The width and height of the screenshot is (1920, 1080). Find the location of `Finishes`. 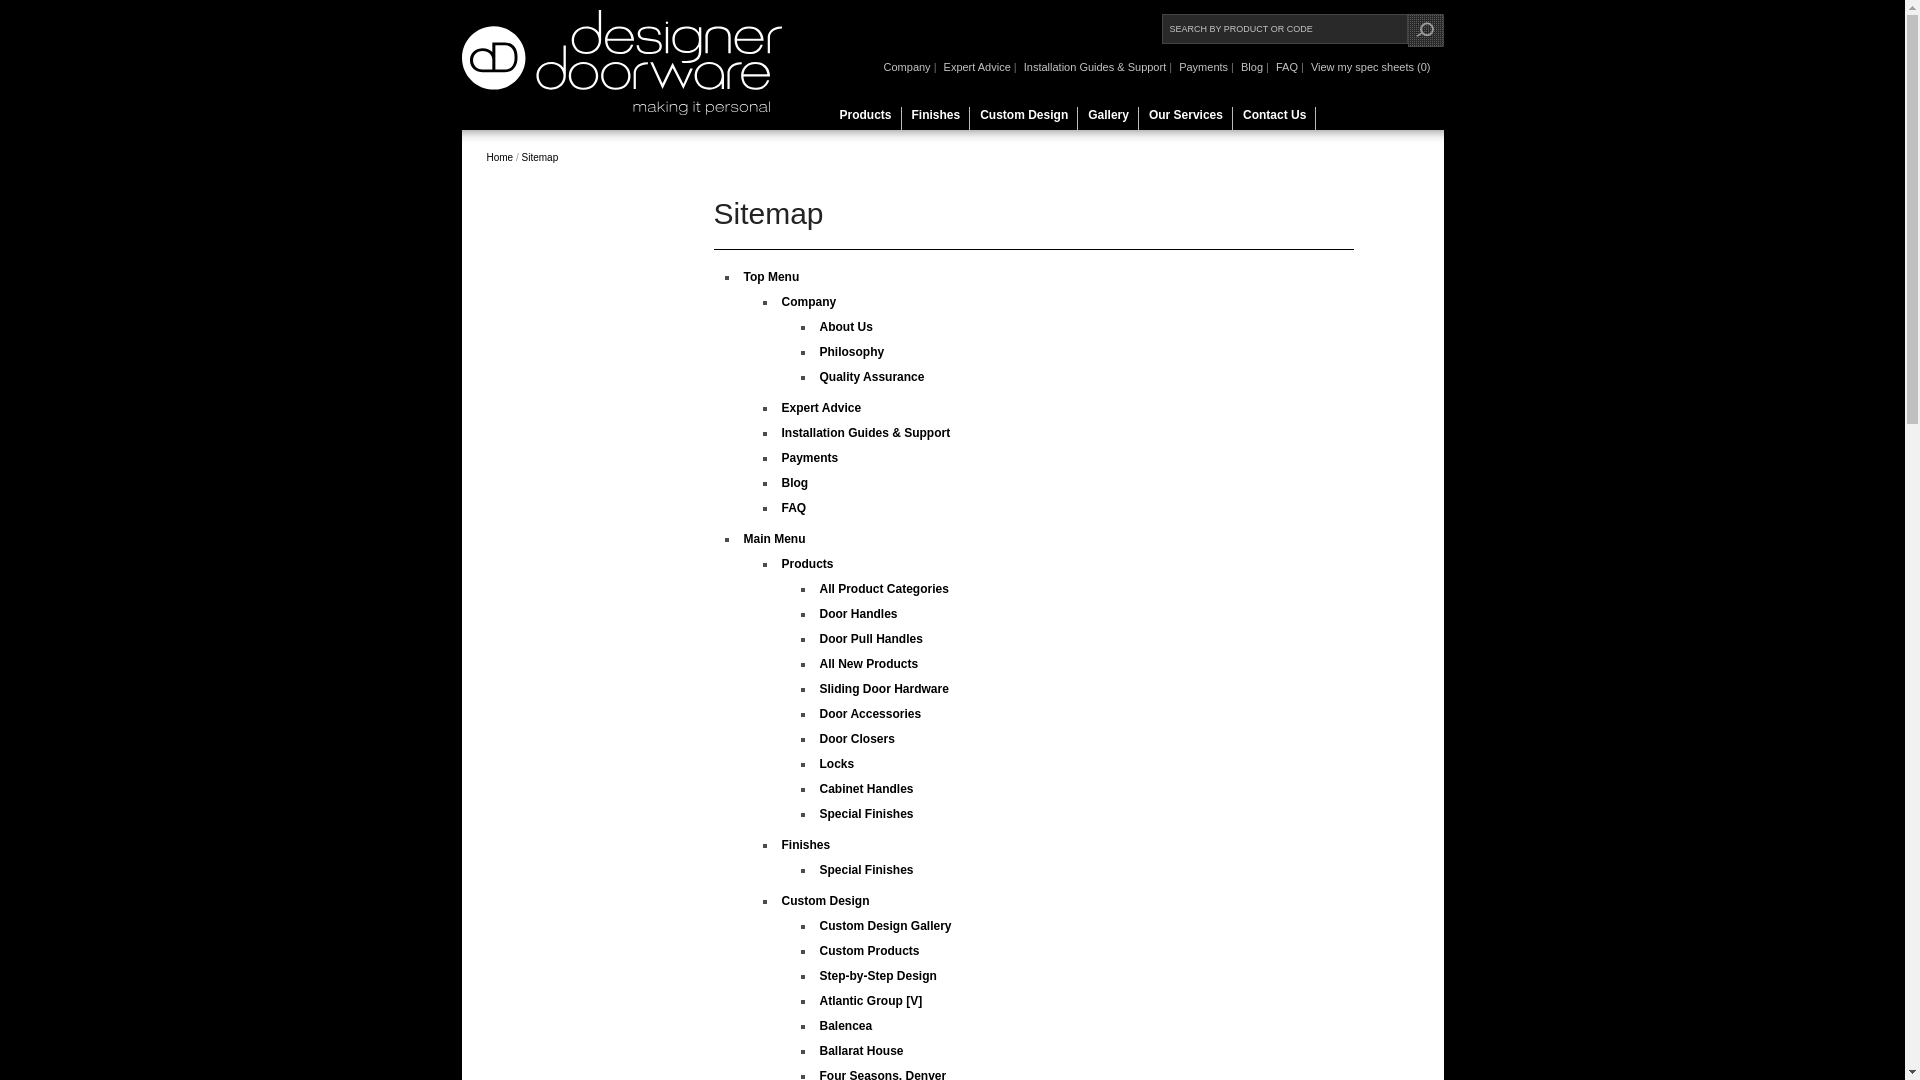

Finishes is located at coordinates (806, 845).